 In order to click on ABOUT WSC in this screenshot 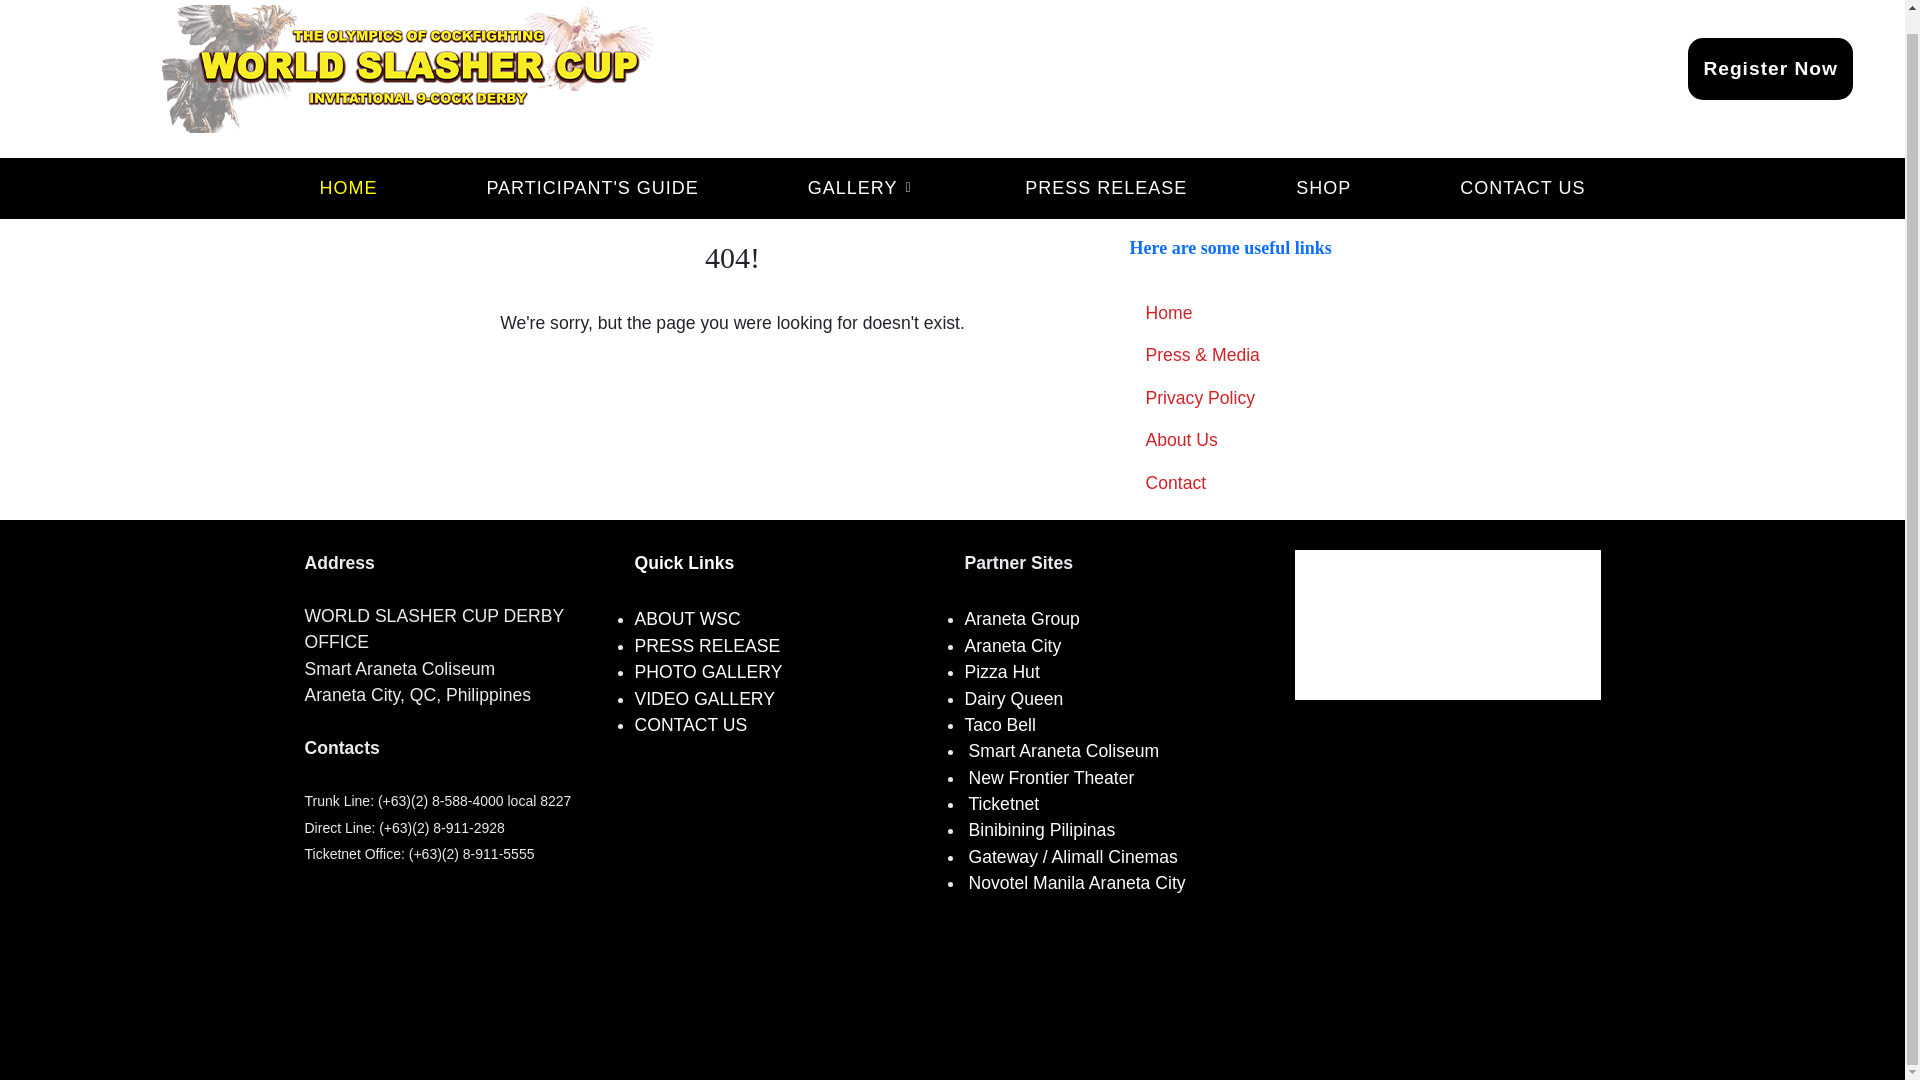, I will do `click(686, 622)`.